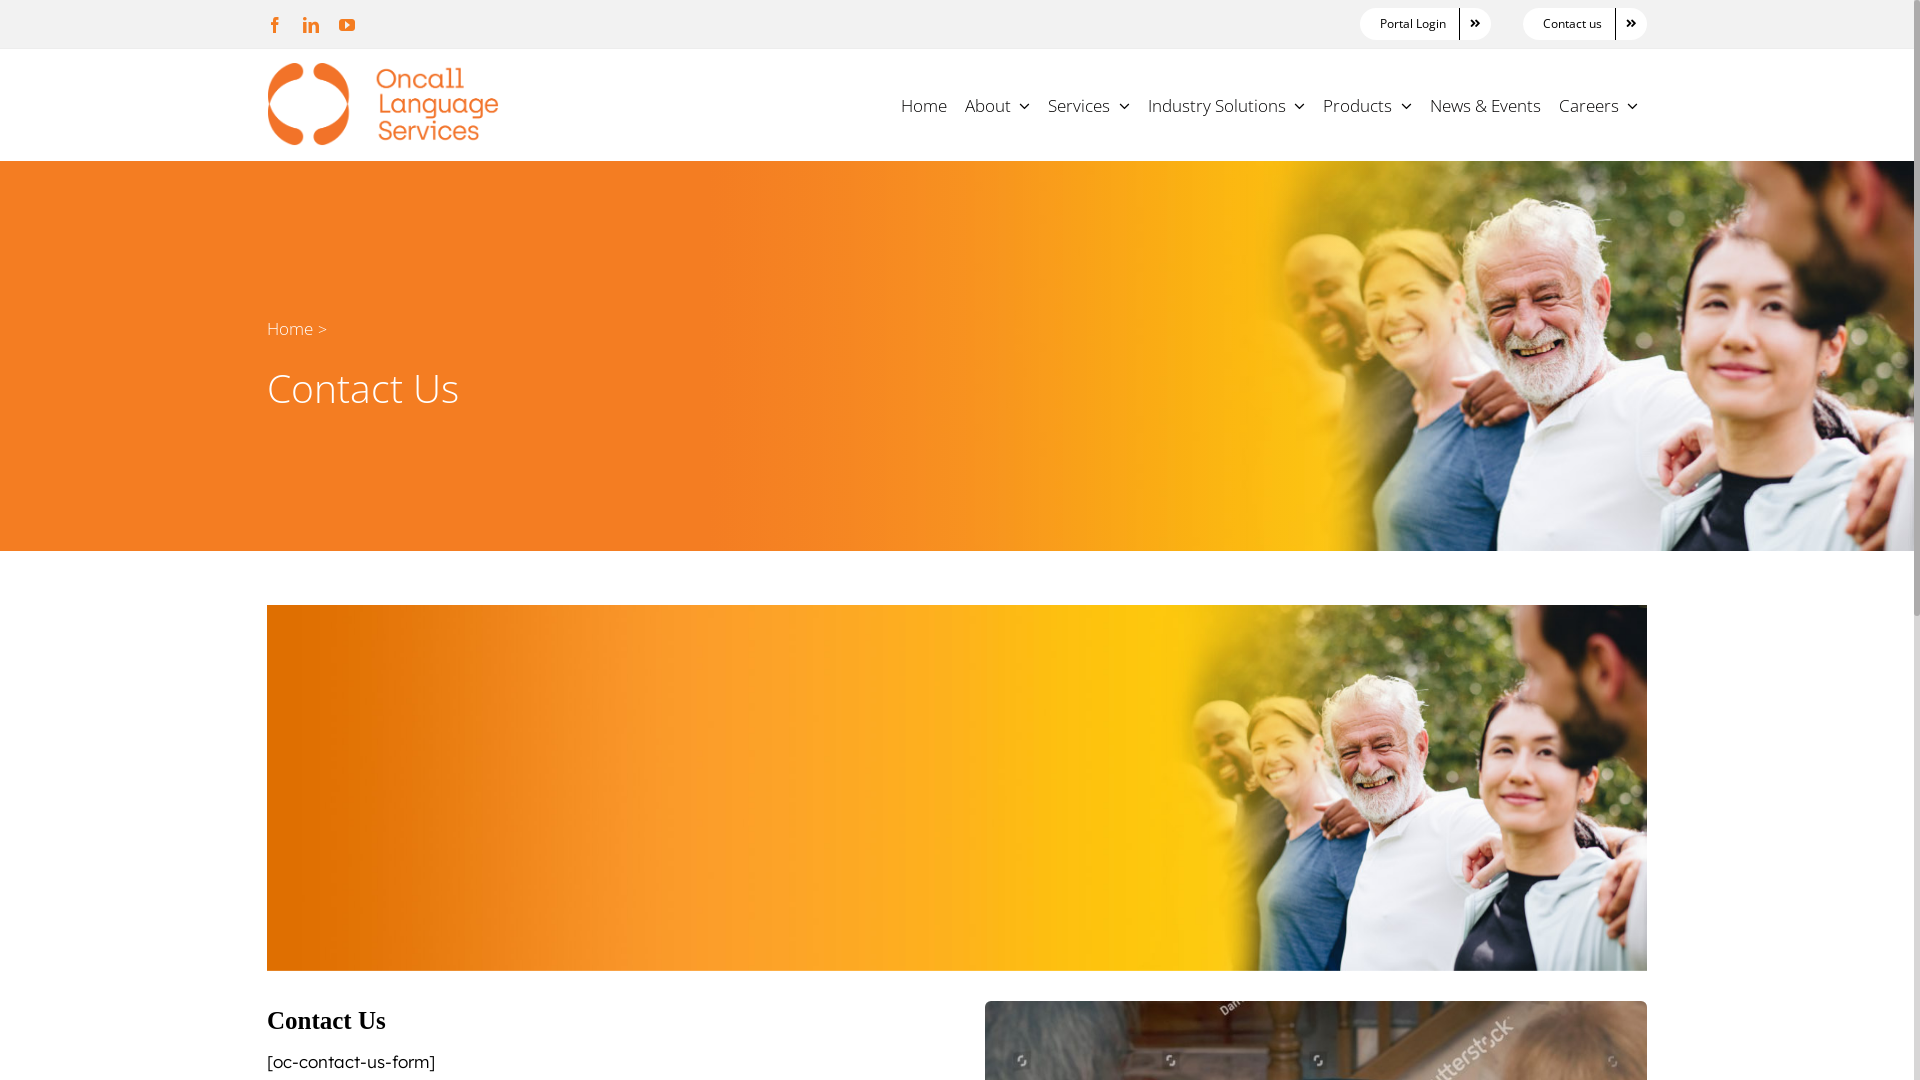 Image resolution: width=1920 pixels, height=1080 pixels. I want to click on Products, so click(1368, 104).